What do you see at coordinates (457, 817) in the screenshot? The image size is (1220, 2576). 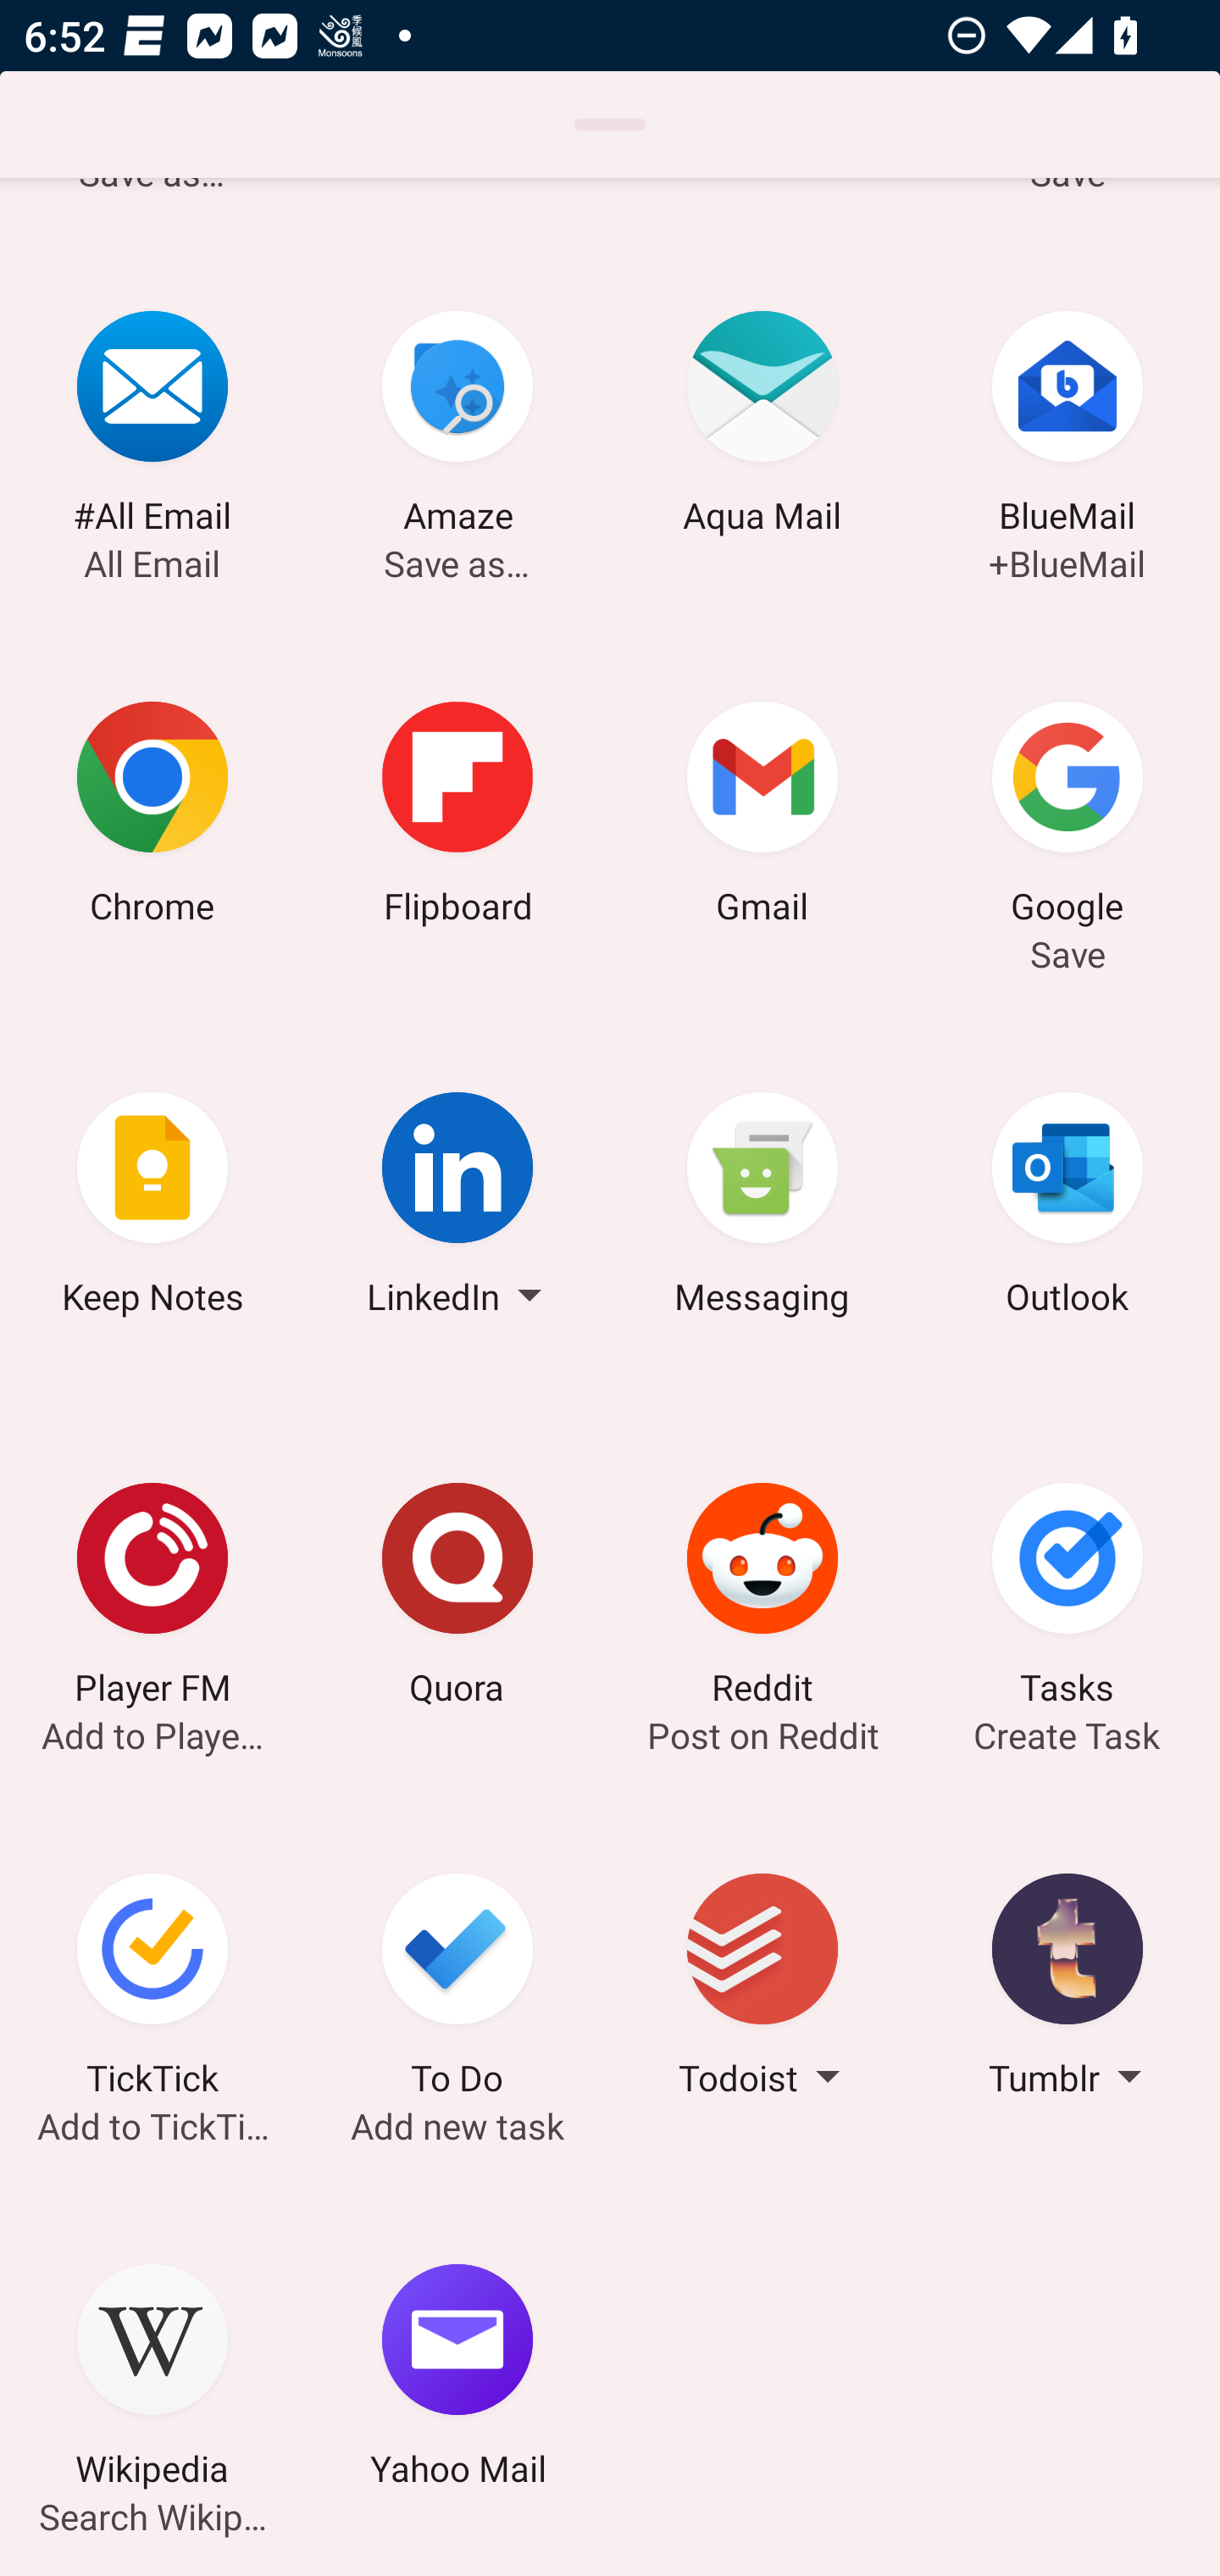 I see `Flipboard` at bounding box center [457, 817].